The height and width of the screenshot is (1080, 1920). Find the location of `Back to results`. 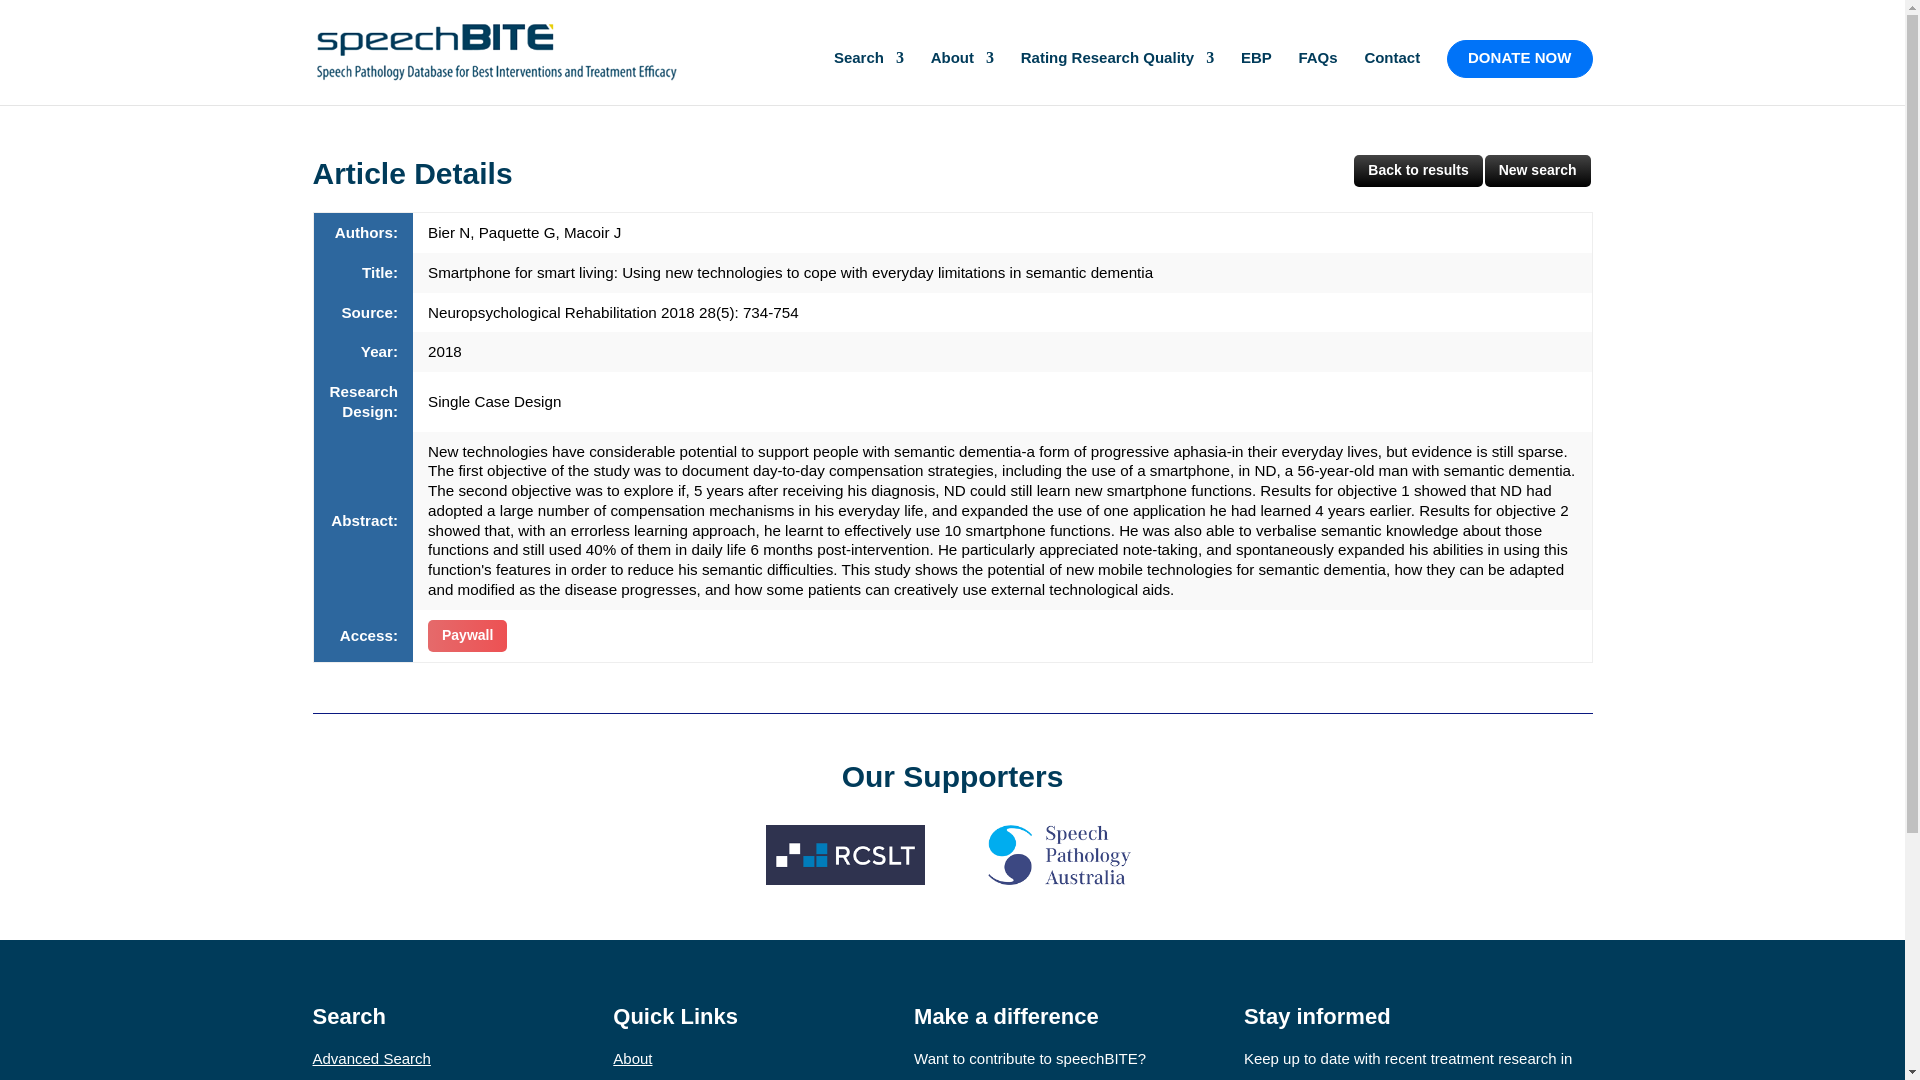

Back to results is located at coordinates (1418, 170).